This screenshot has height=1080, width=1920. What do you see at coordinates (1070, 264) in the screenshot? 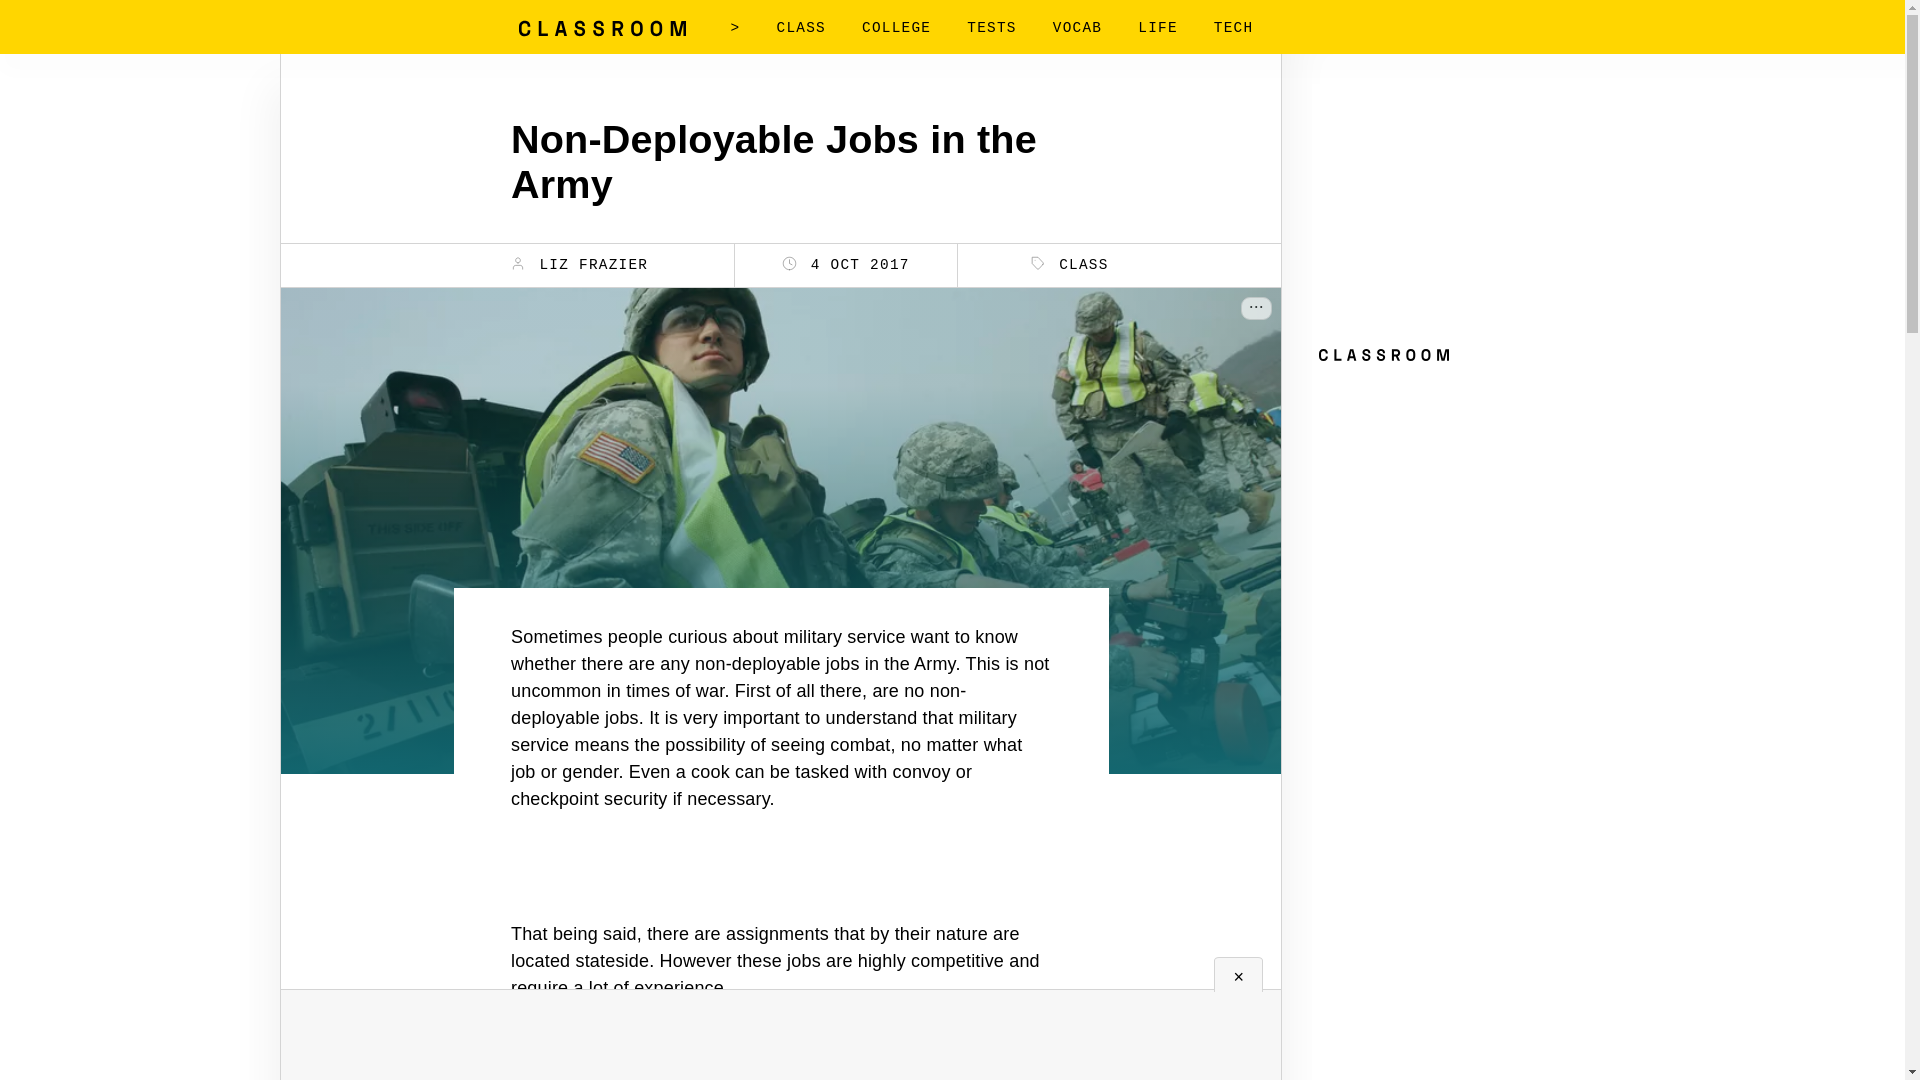
I see `CLASS` at bounding box center [1070, 264].